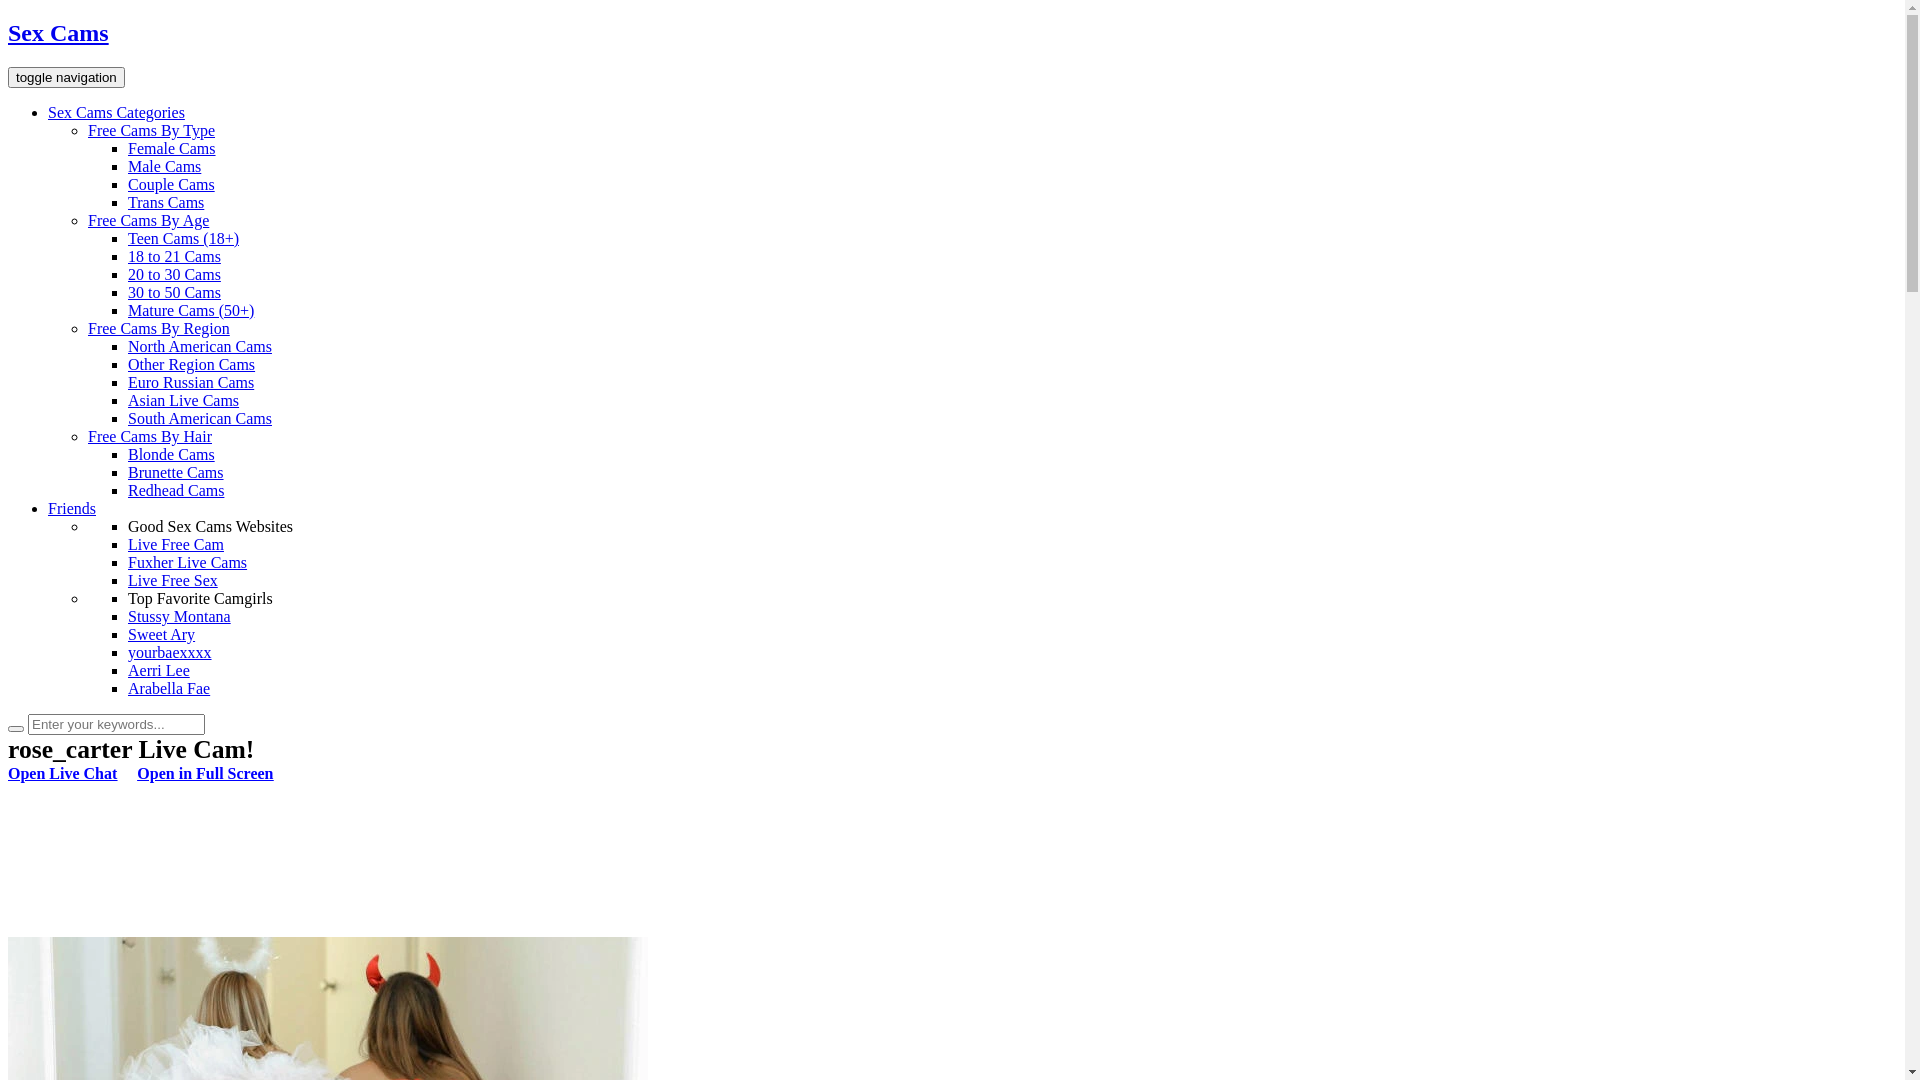 The image size is (1920, 1080). I want to click on 18 to 21 Cams, so click(174, 256).